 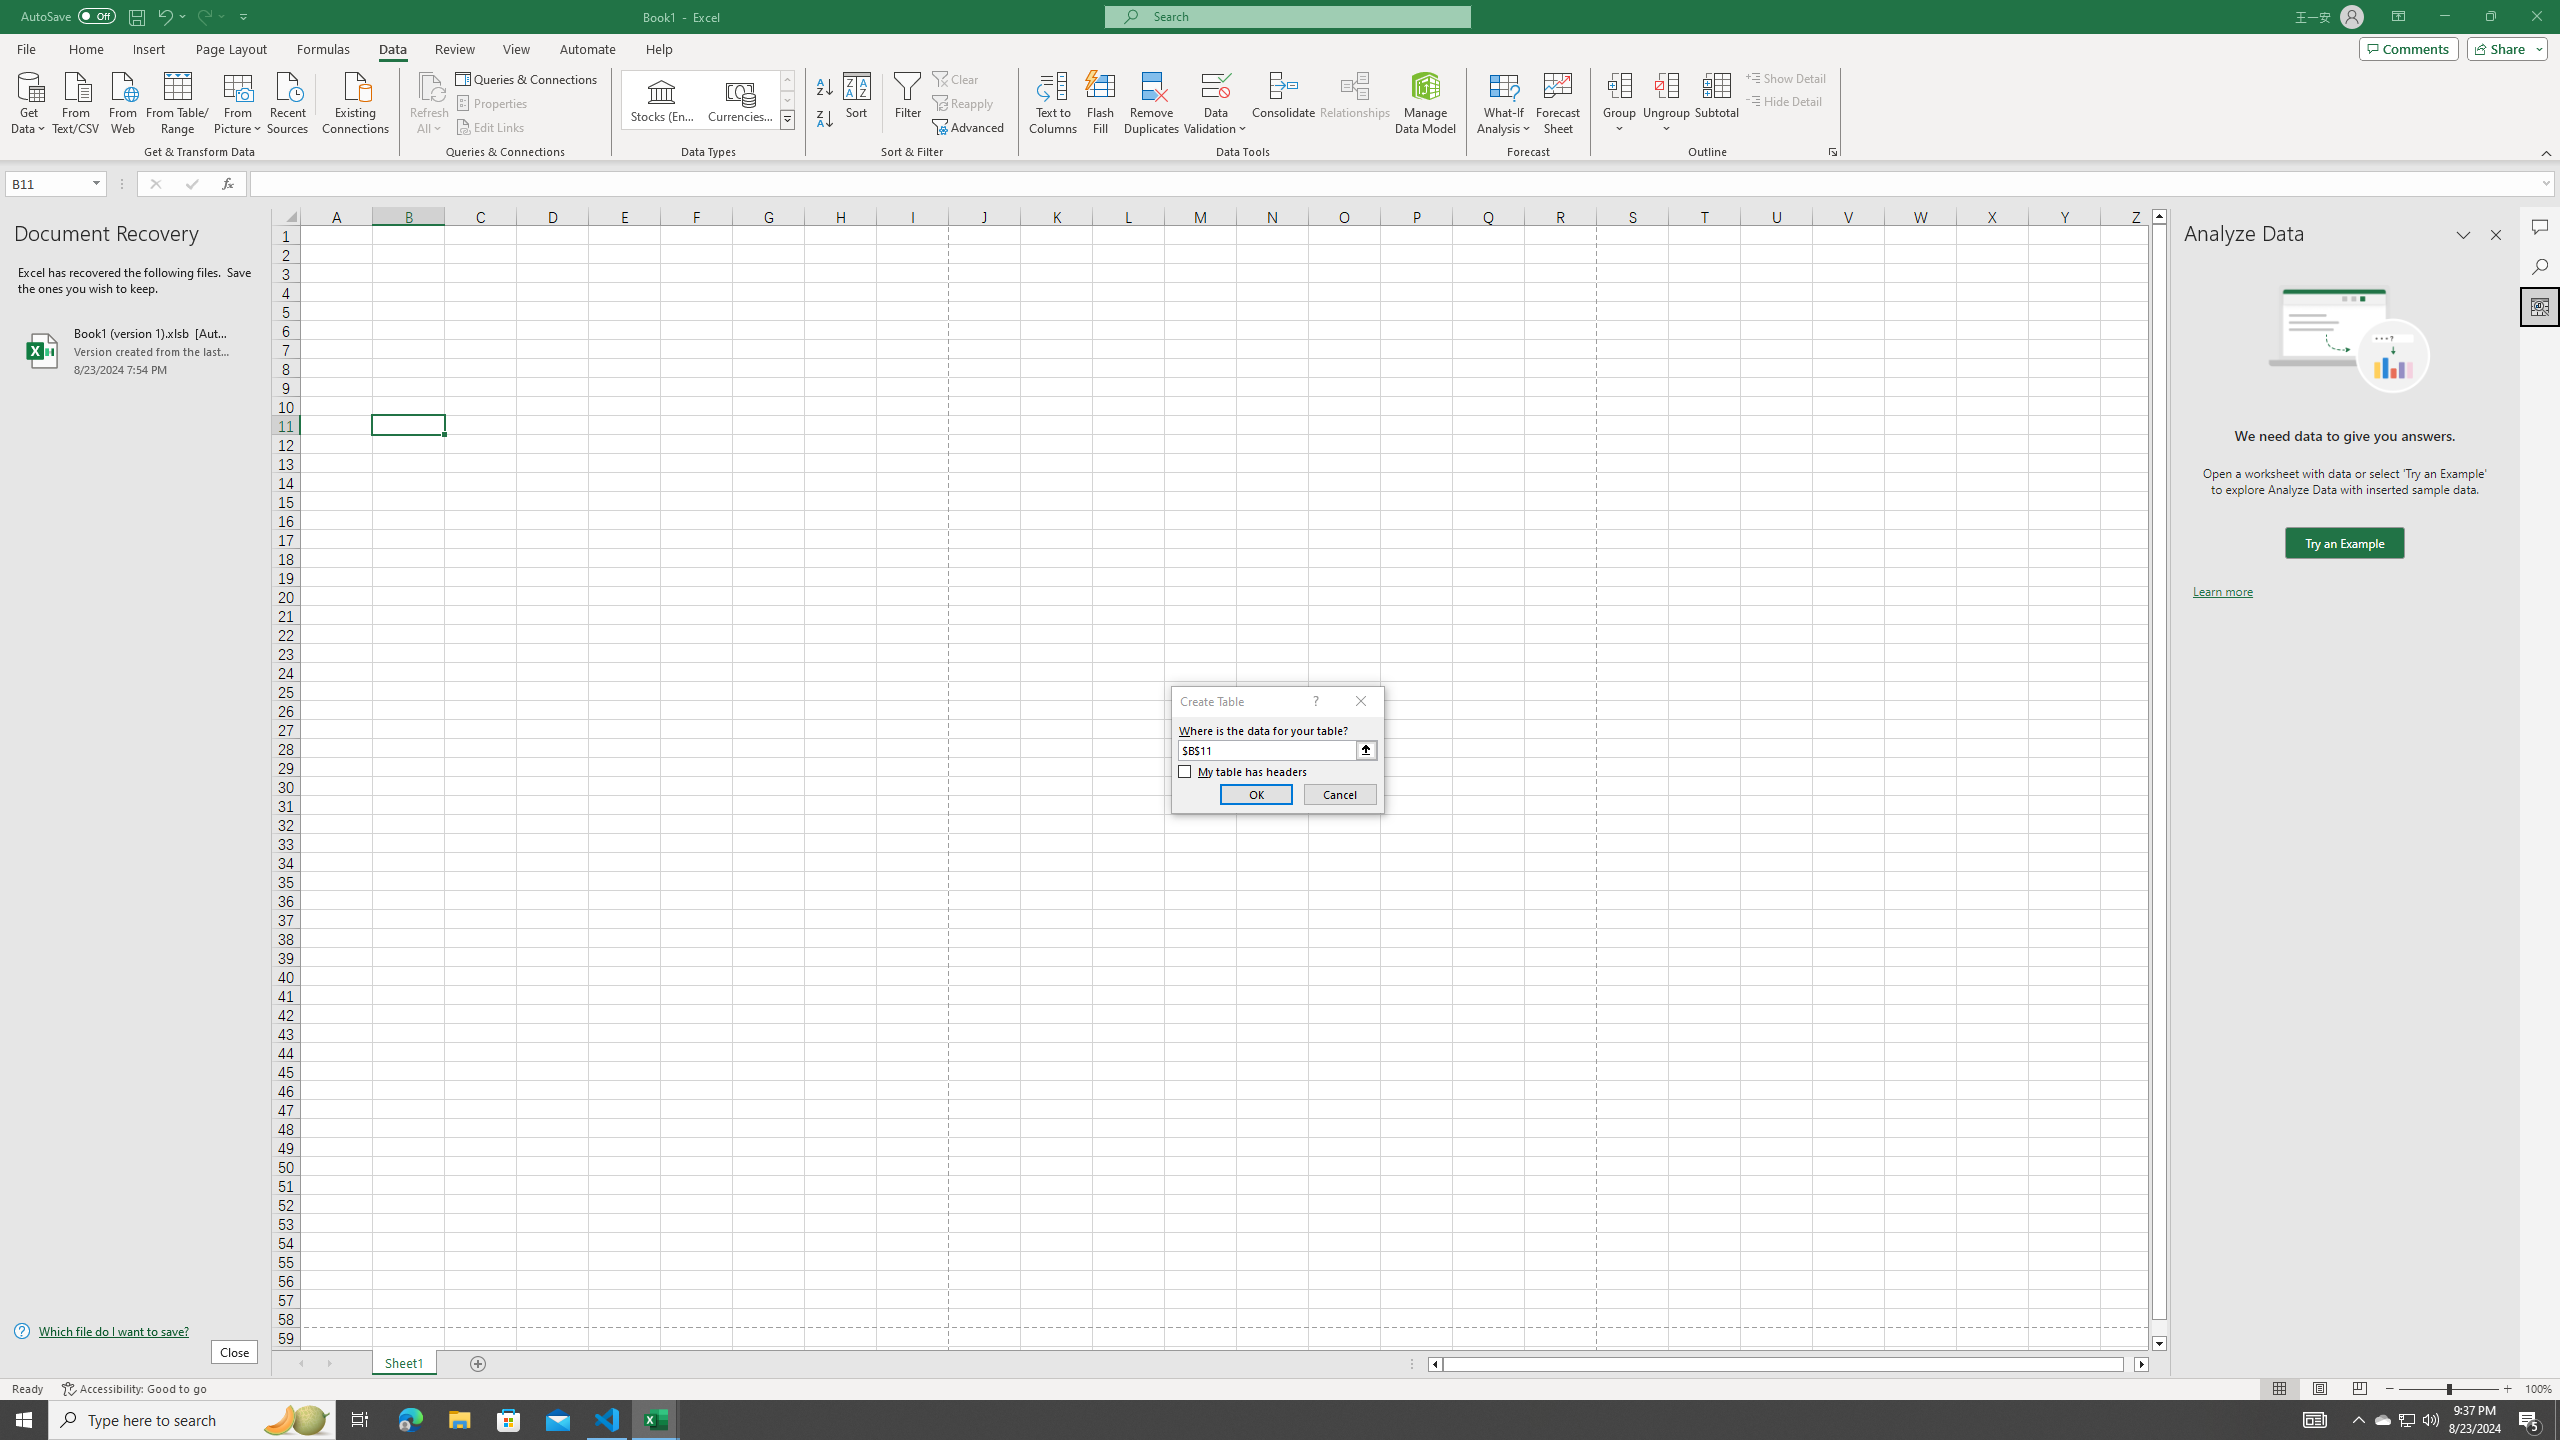 I want to click on Properties, so click(x=494, y=104).